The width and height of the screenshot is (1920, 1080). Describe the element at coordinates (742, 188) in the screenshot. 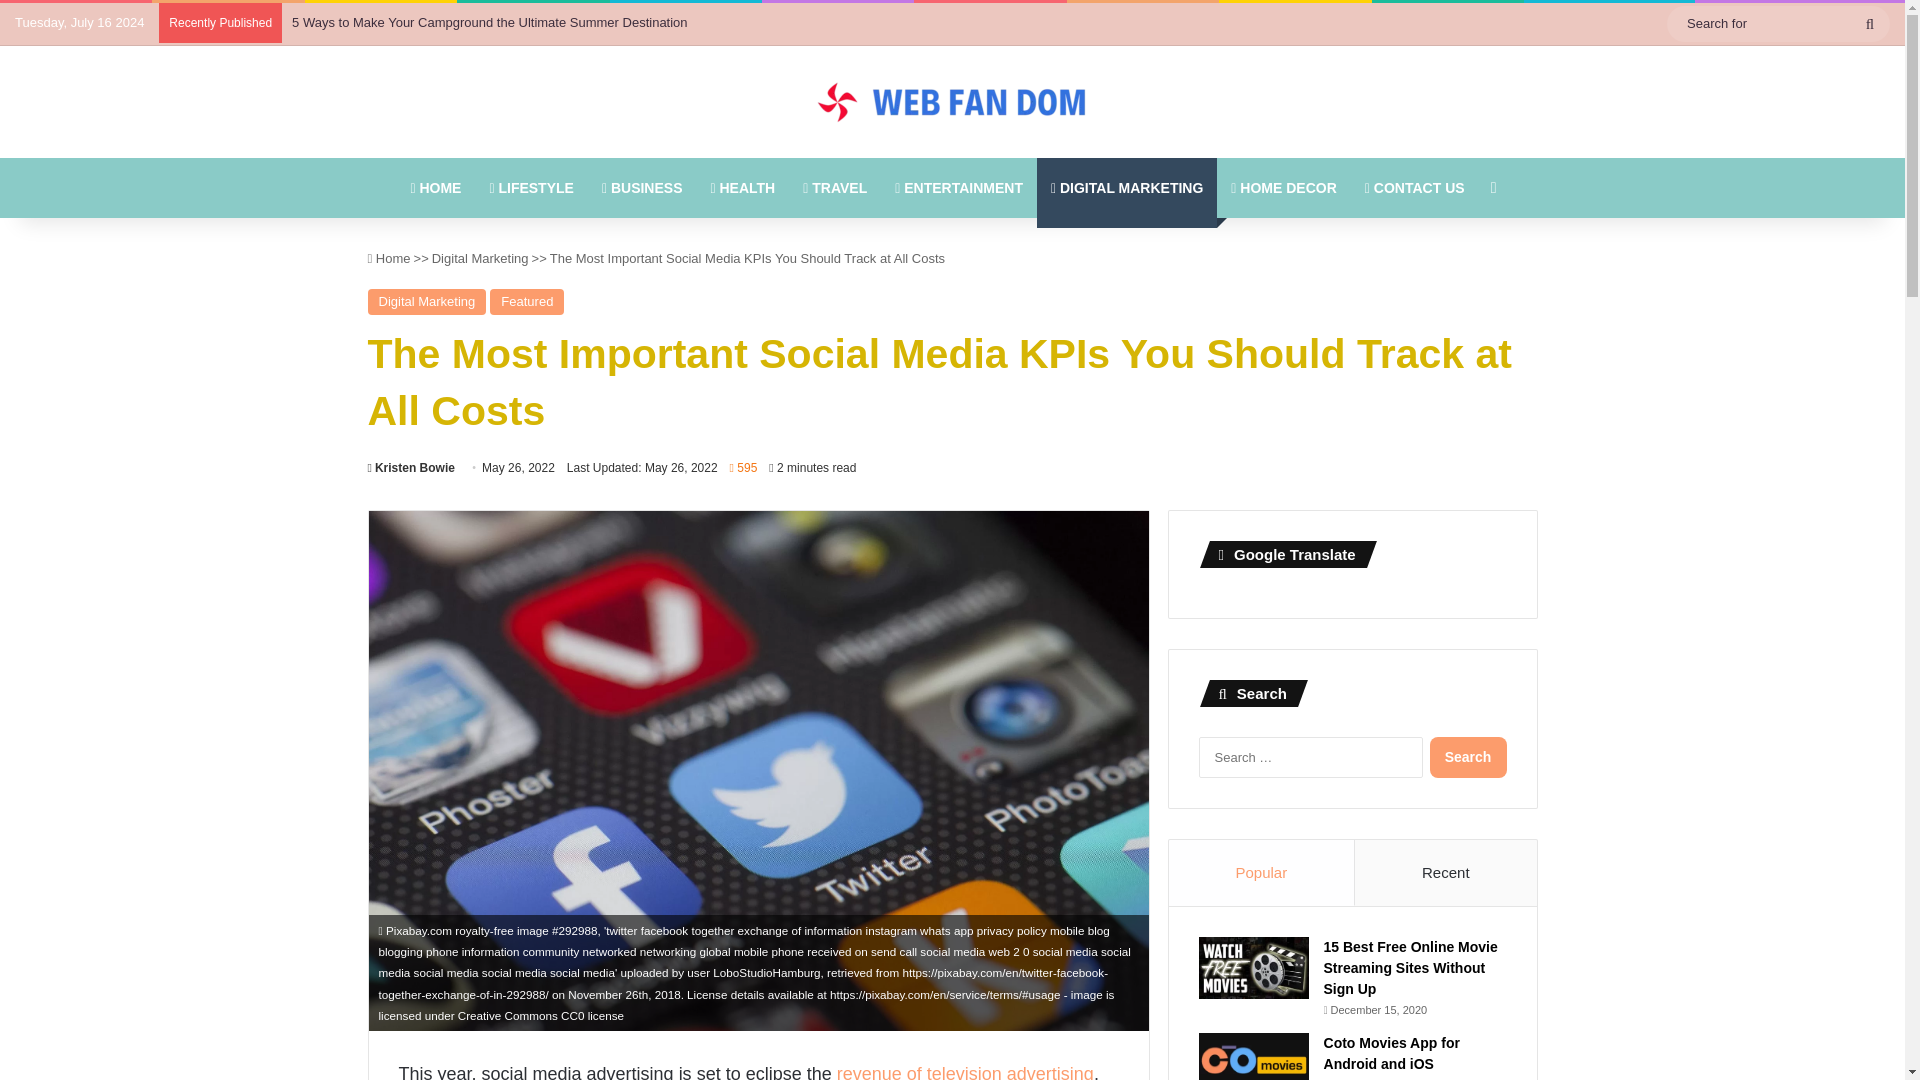

I see `HEALTH` at that location.